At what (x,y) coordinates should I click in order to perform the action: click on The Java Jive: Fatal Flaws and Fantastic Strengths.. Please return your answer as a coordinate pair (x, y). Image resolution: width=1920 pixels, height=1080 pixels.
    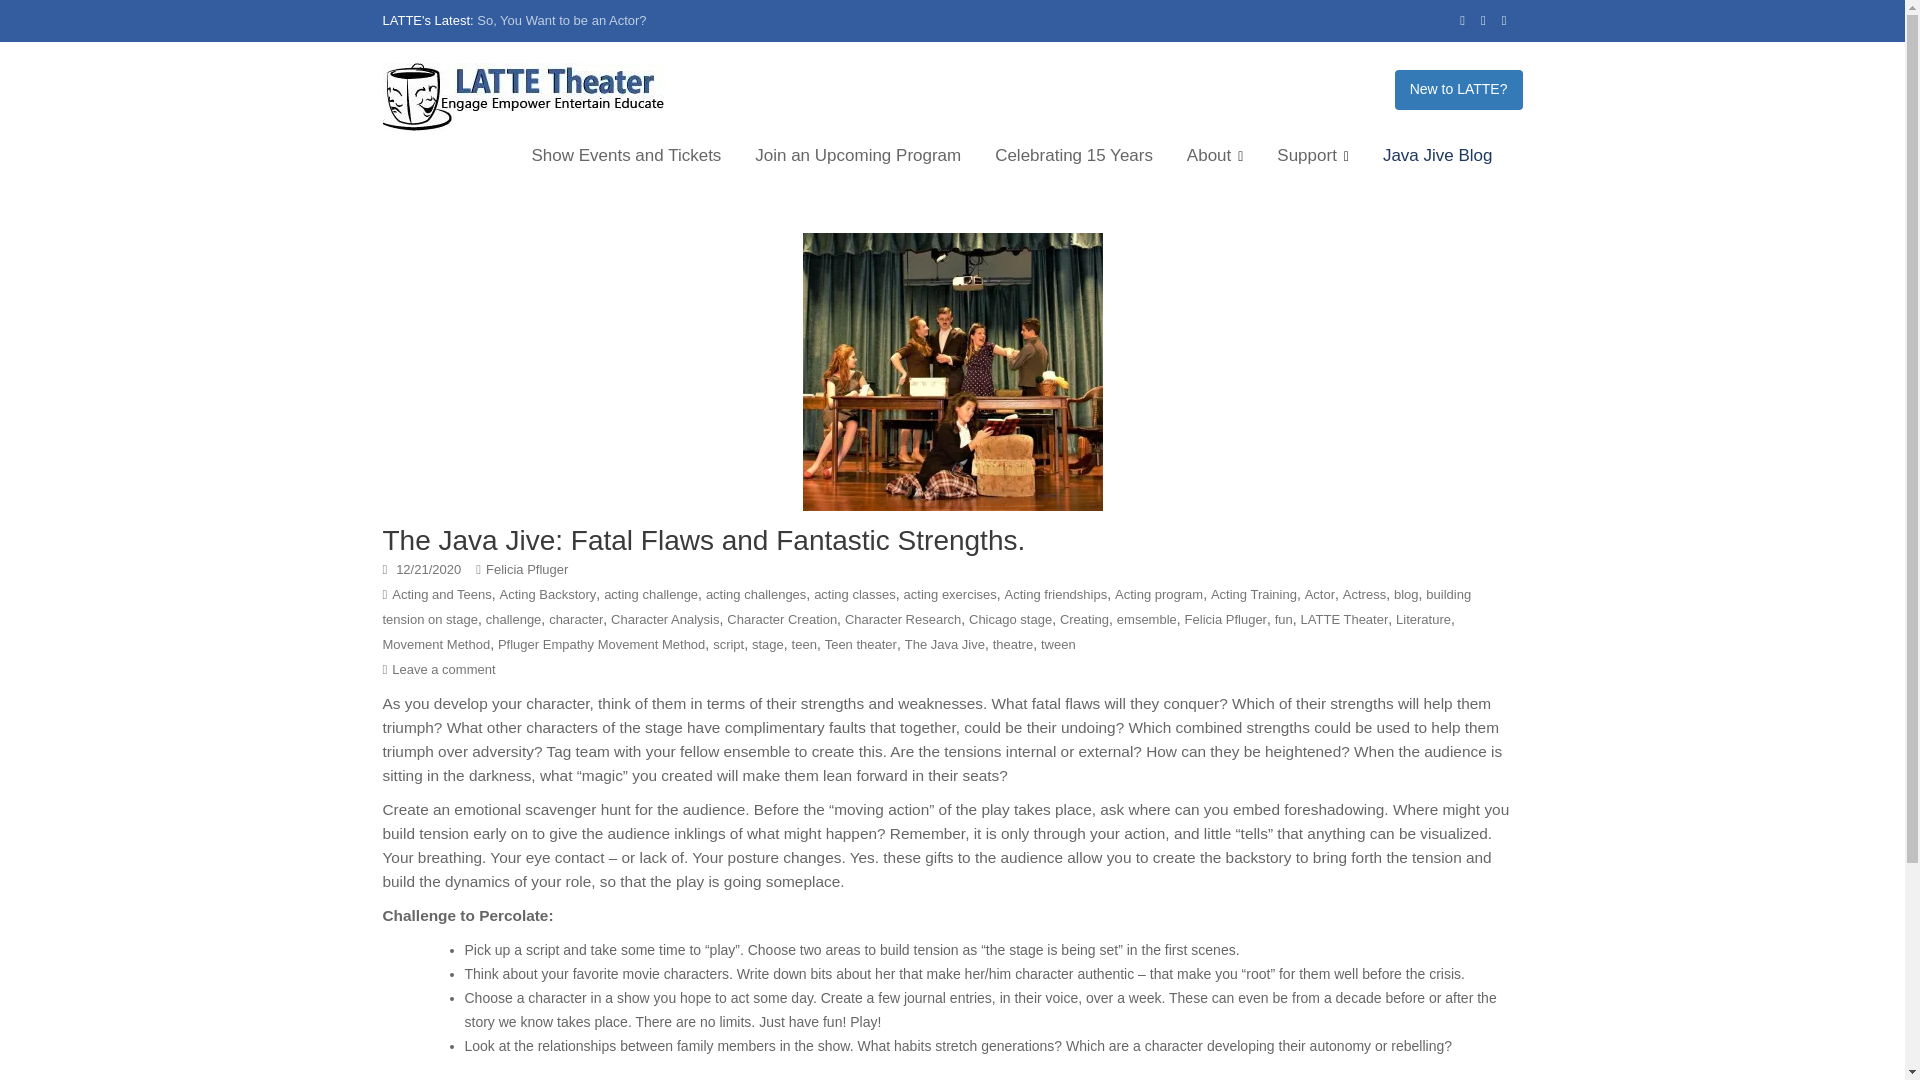
    Looking at the image, I should click on (704, 540).